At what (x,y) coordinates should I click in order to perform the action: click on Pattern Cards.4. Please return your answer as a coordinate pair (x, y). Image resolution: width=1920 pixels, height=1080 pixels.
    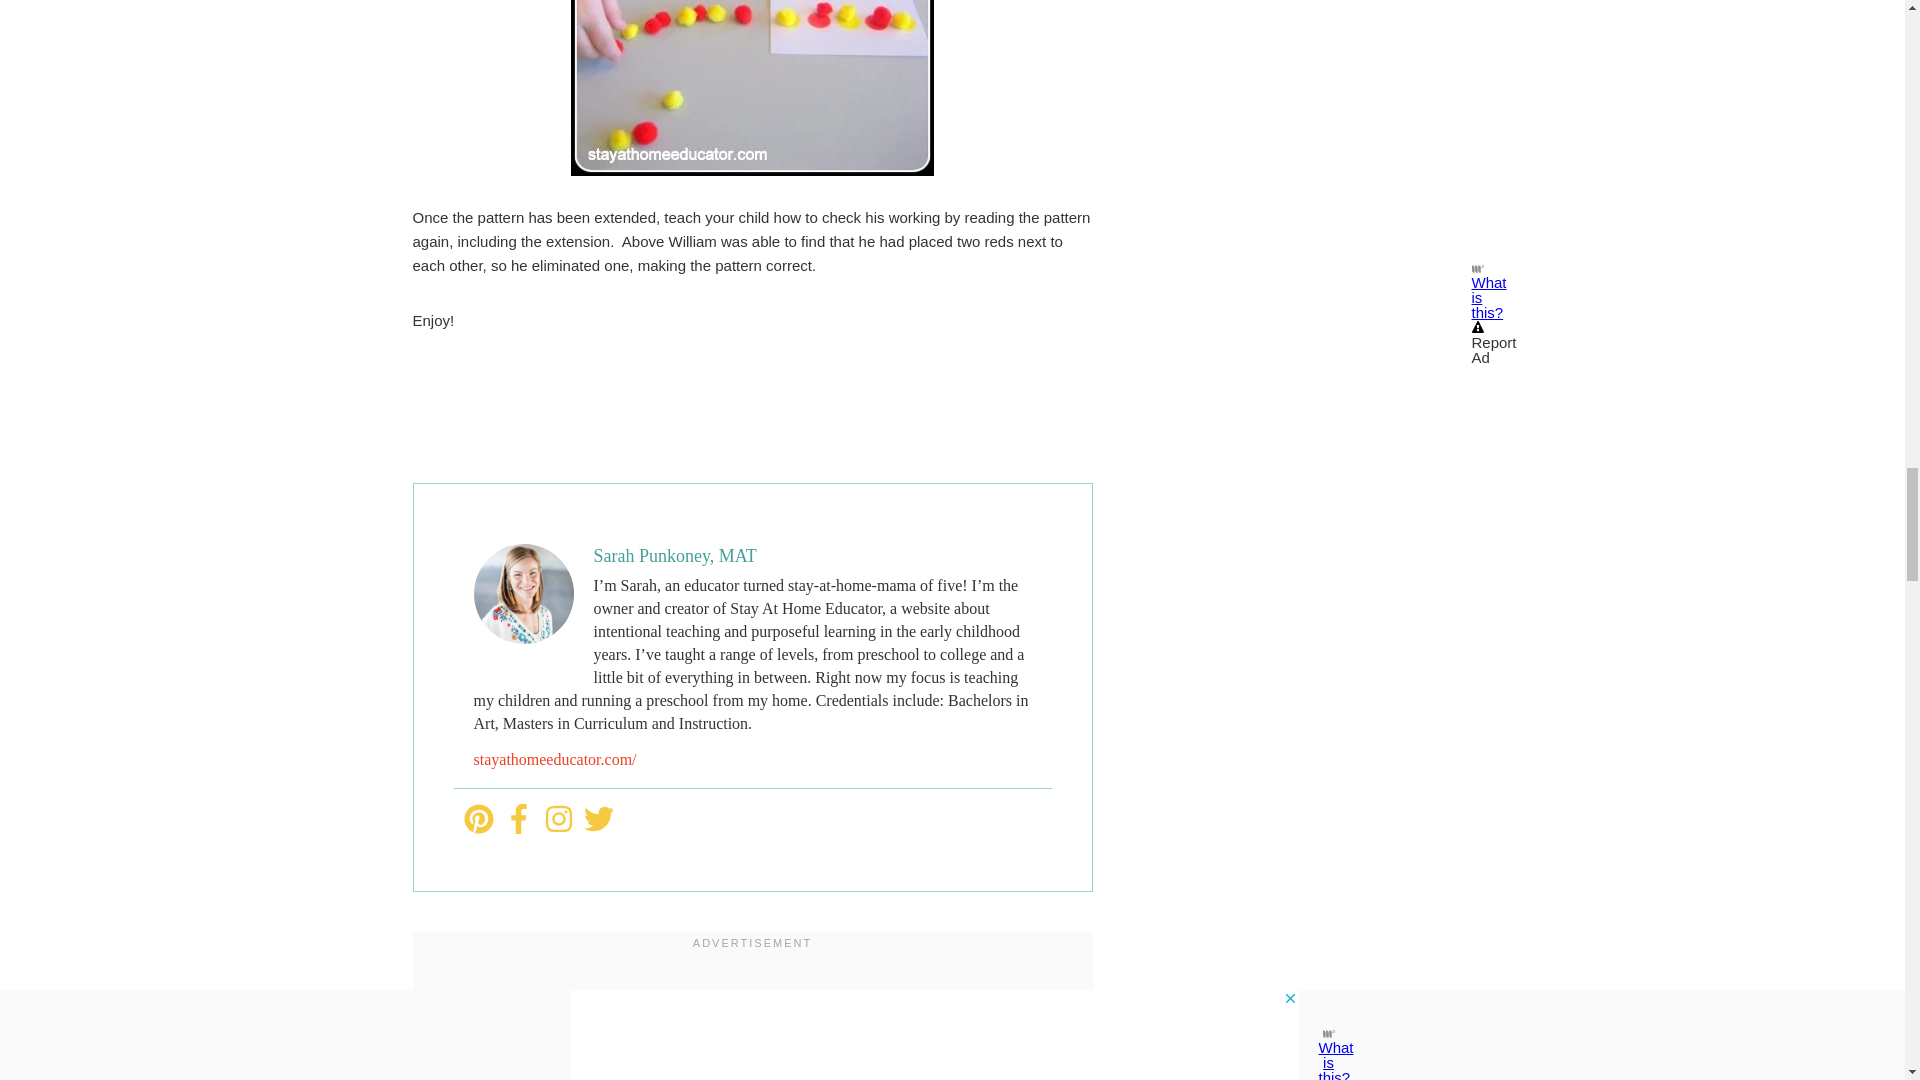
    Looking at the image, I should click on (752, 88).